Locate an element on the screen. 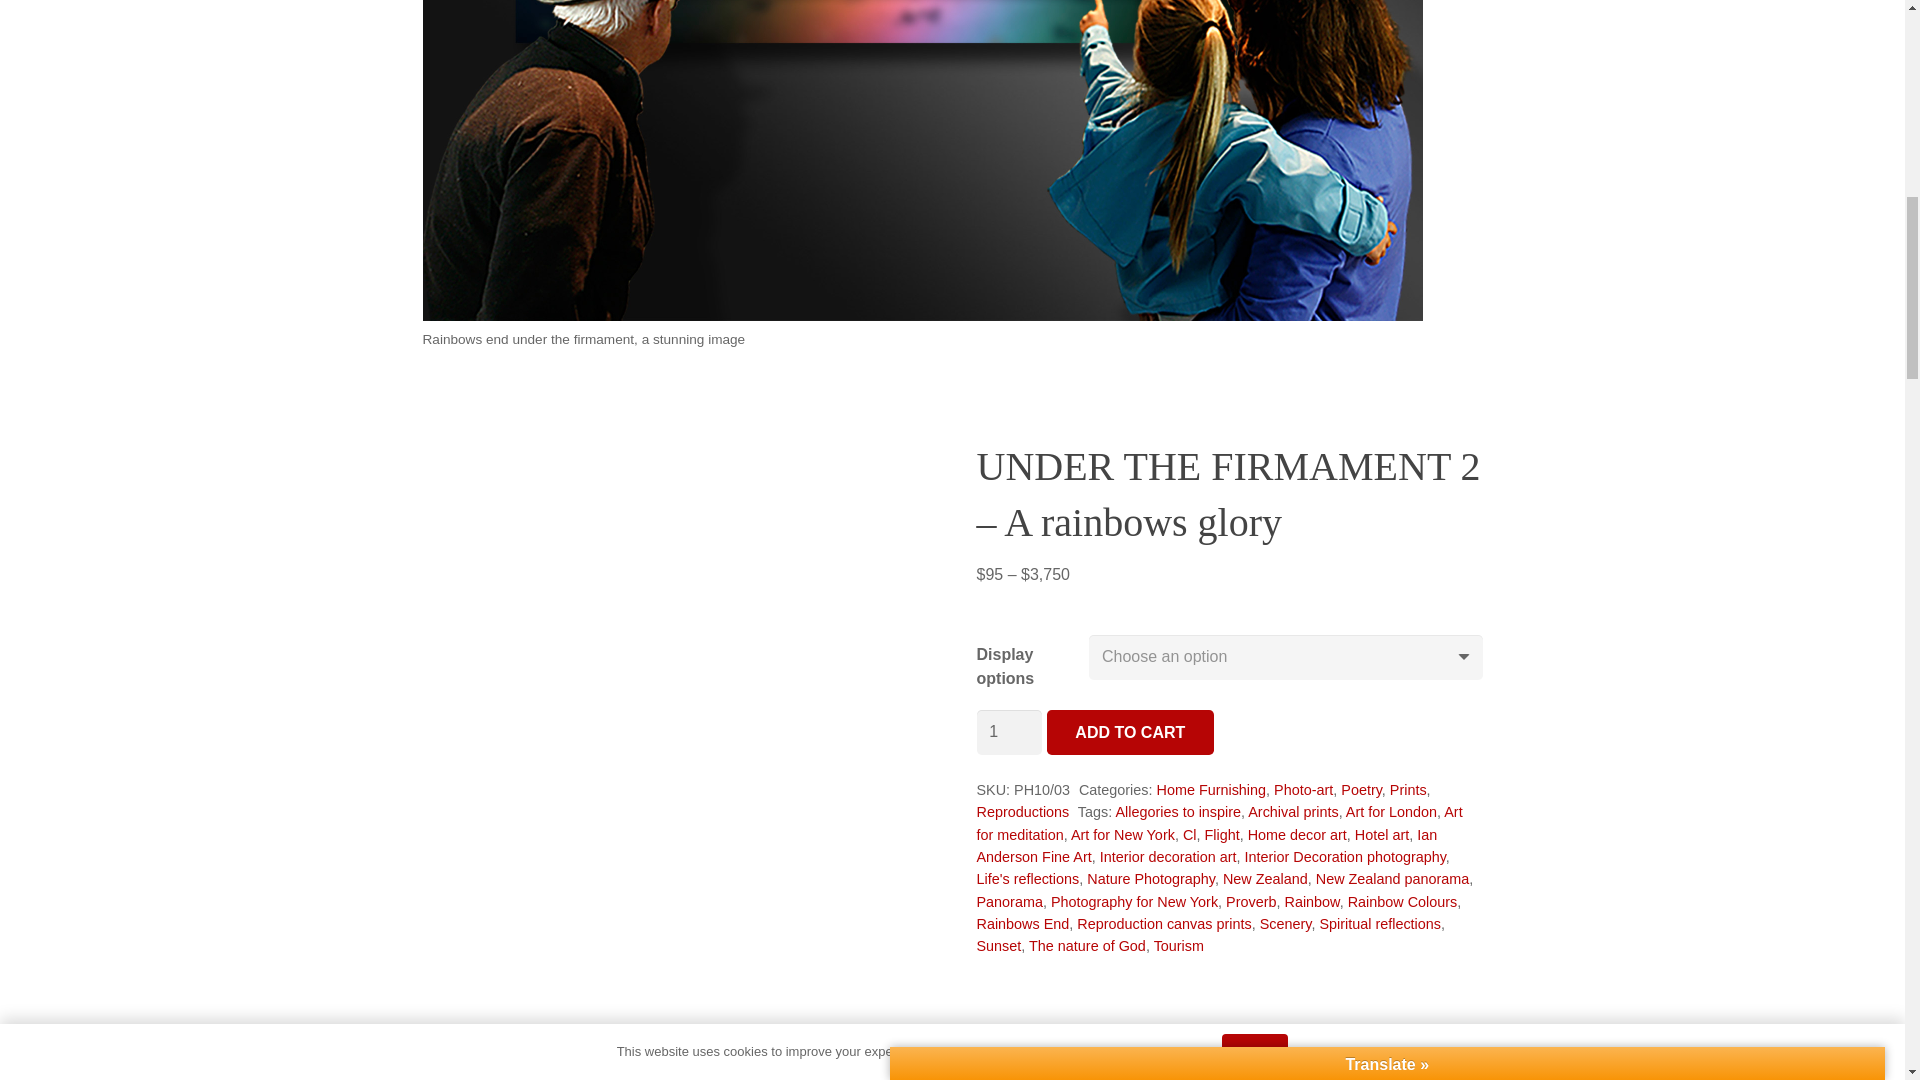 This screenshot has width=1920, height=1080. Photo-art is located at coordinates (1303, 790).